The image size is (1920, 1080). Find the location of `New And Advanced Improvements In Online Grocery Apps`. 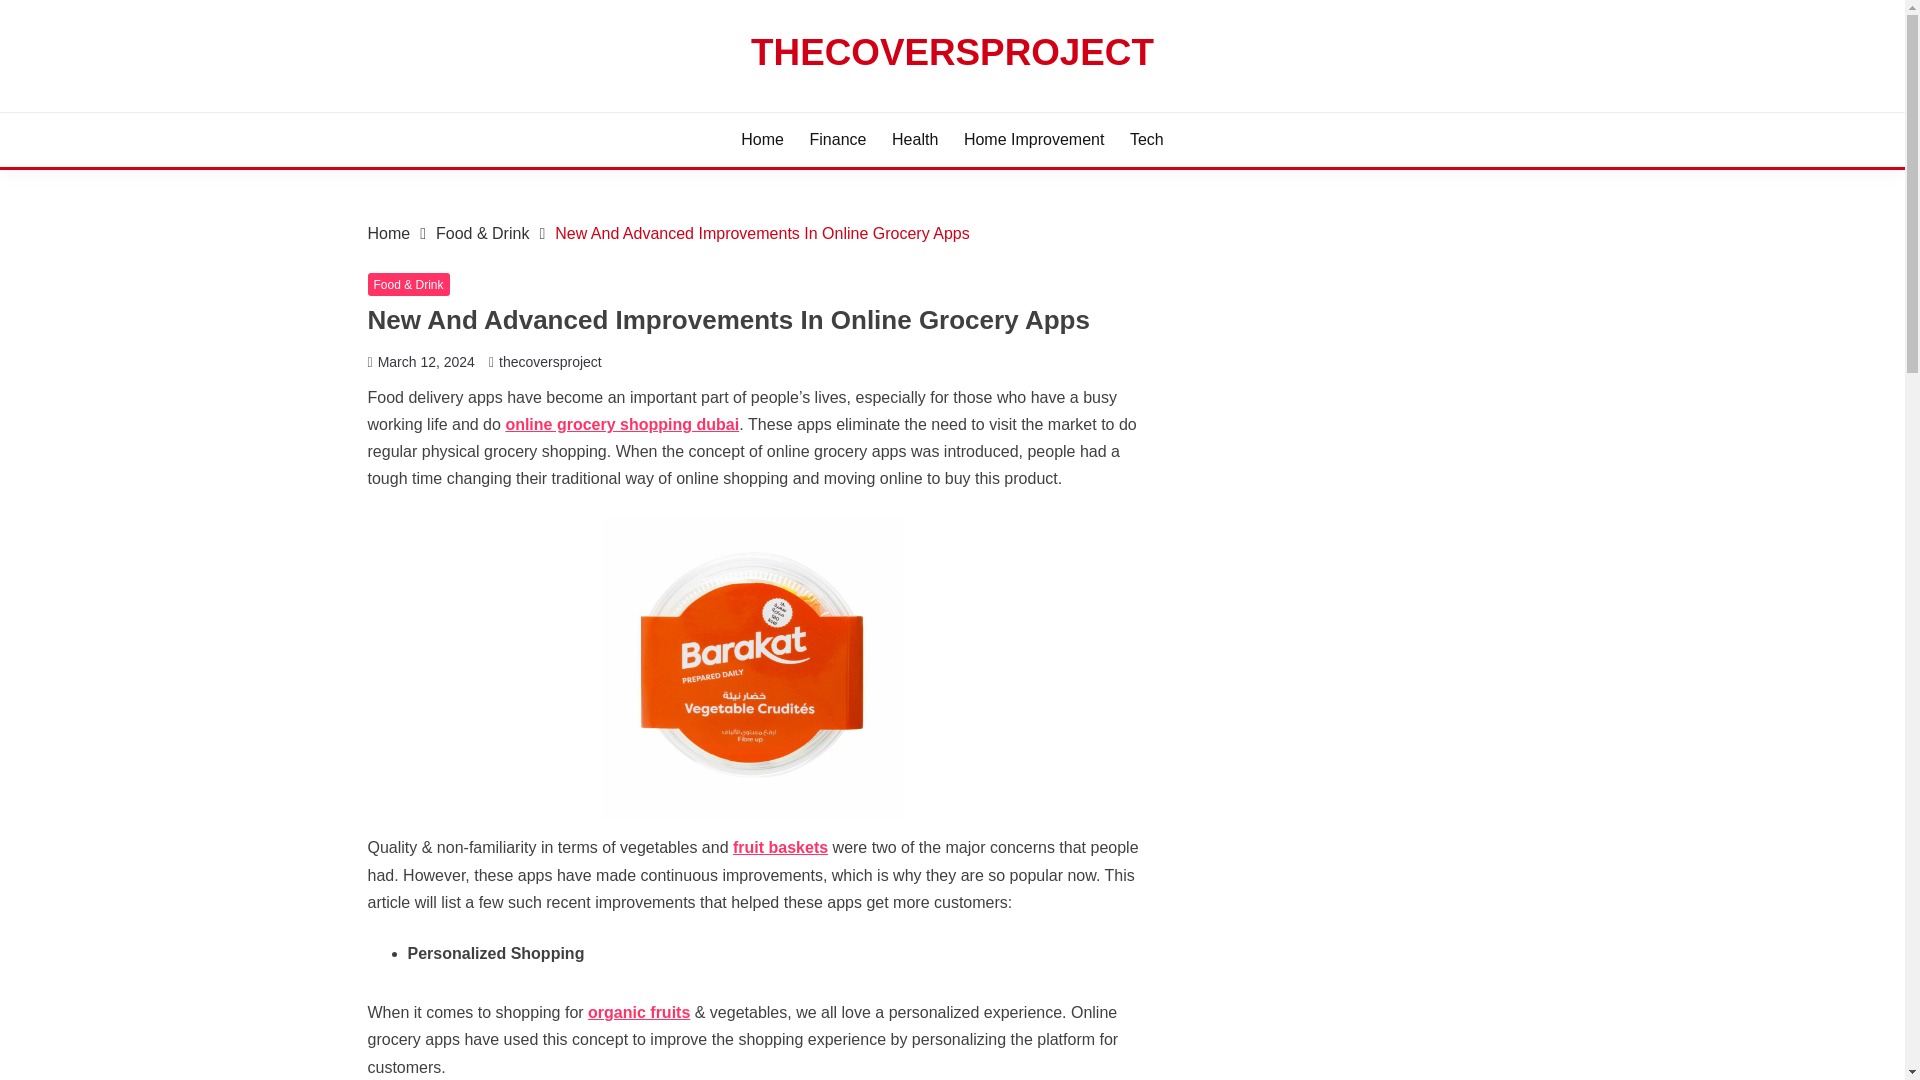

New And Advanced Improvements In Online Grocery Apps is located at coordinates (762, 232).